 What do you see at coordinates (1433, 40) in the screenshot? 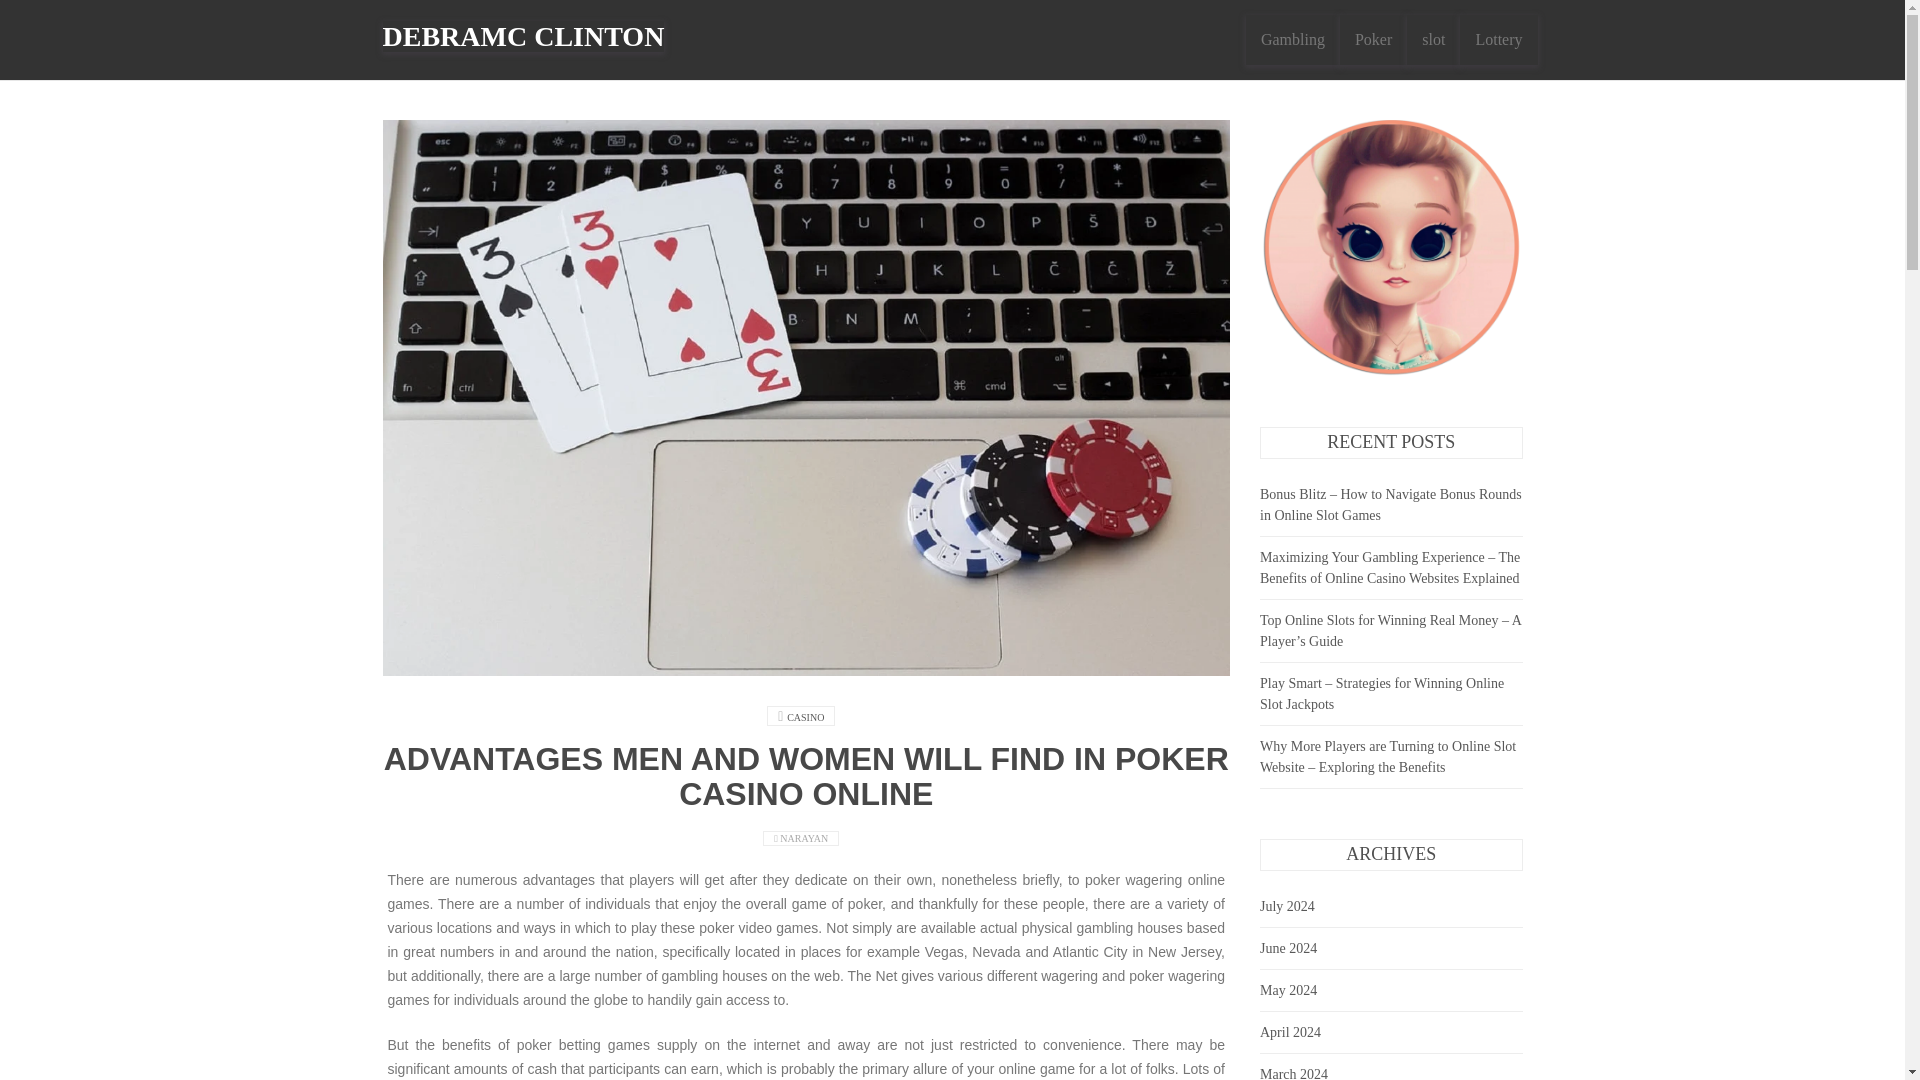
I see `slot` at bounding box center [1433, 40].